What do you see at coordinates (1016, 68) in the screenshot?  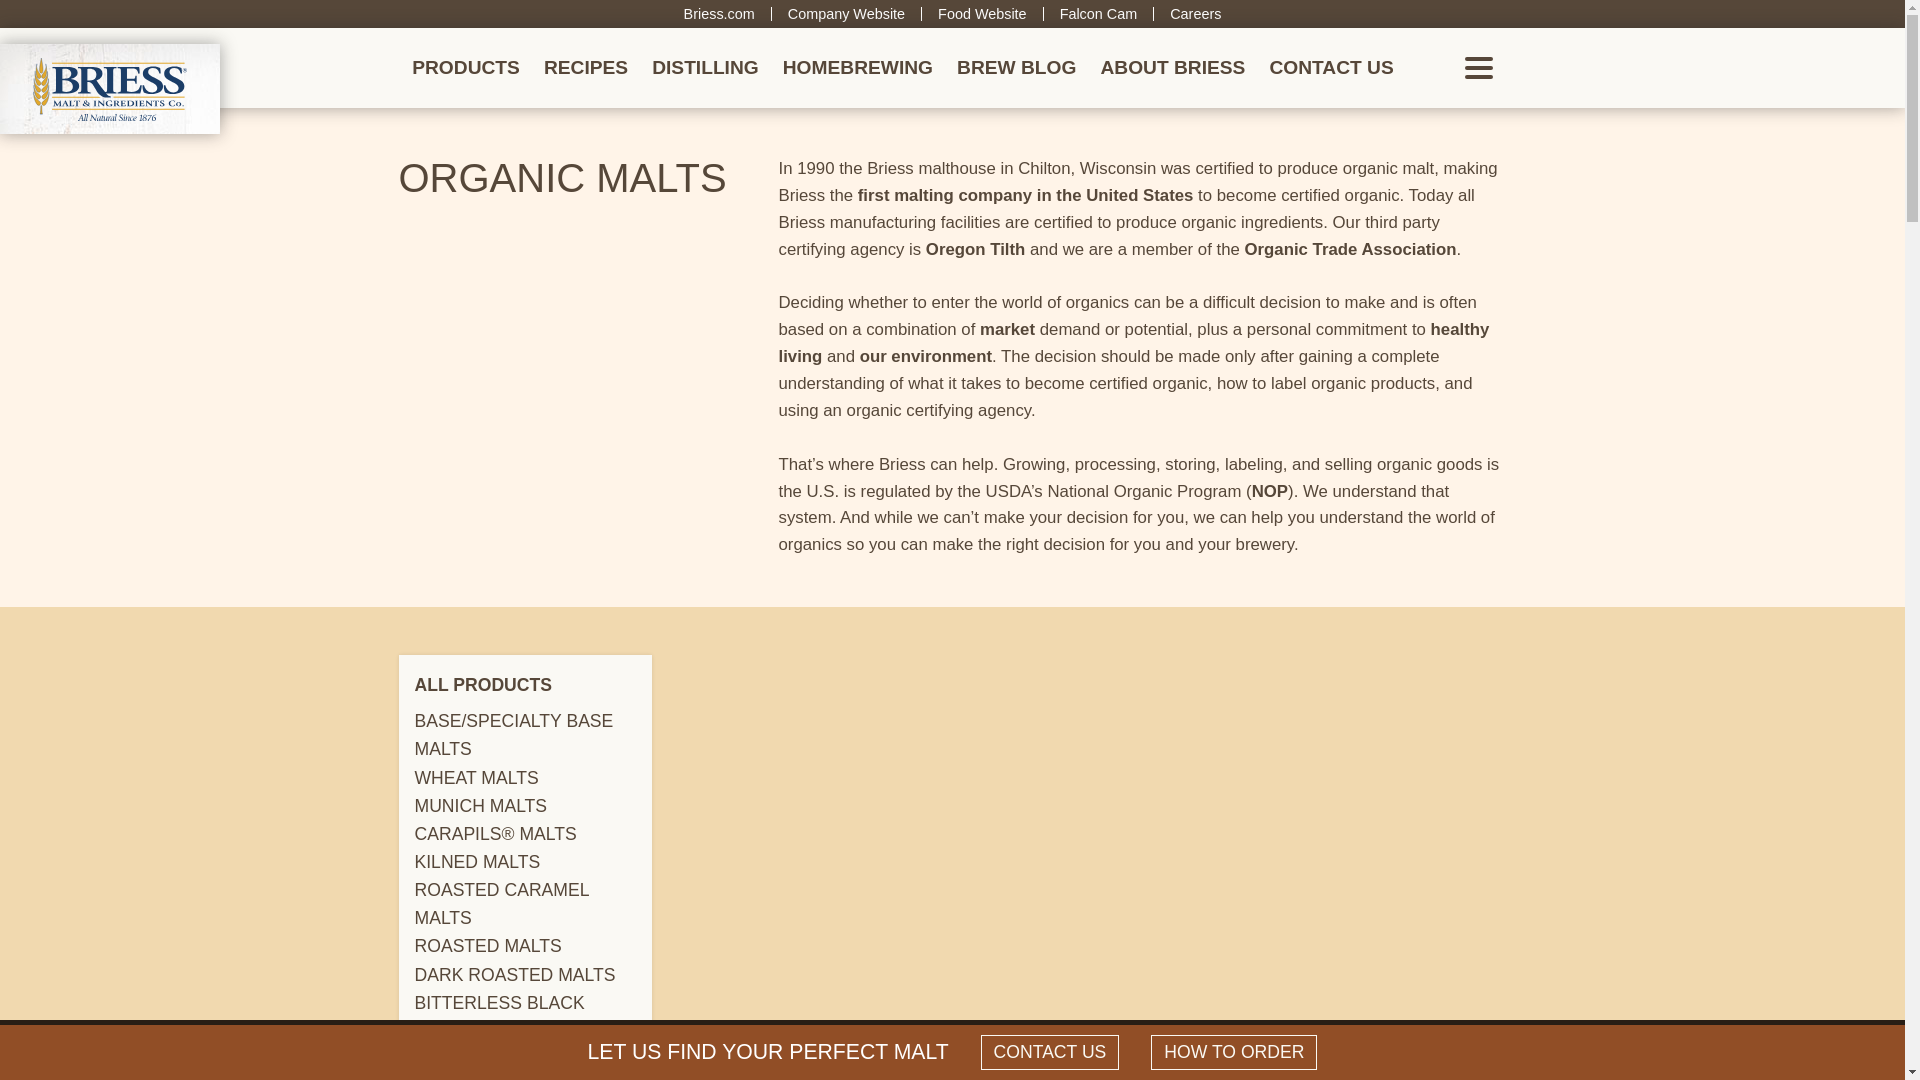 I see `BREW BLOG` at bounding box center [1016, 68].